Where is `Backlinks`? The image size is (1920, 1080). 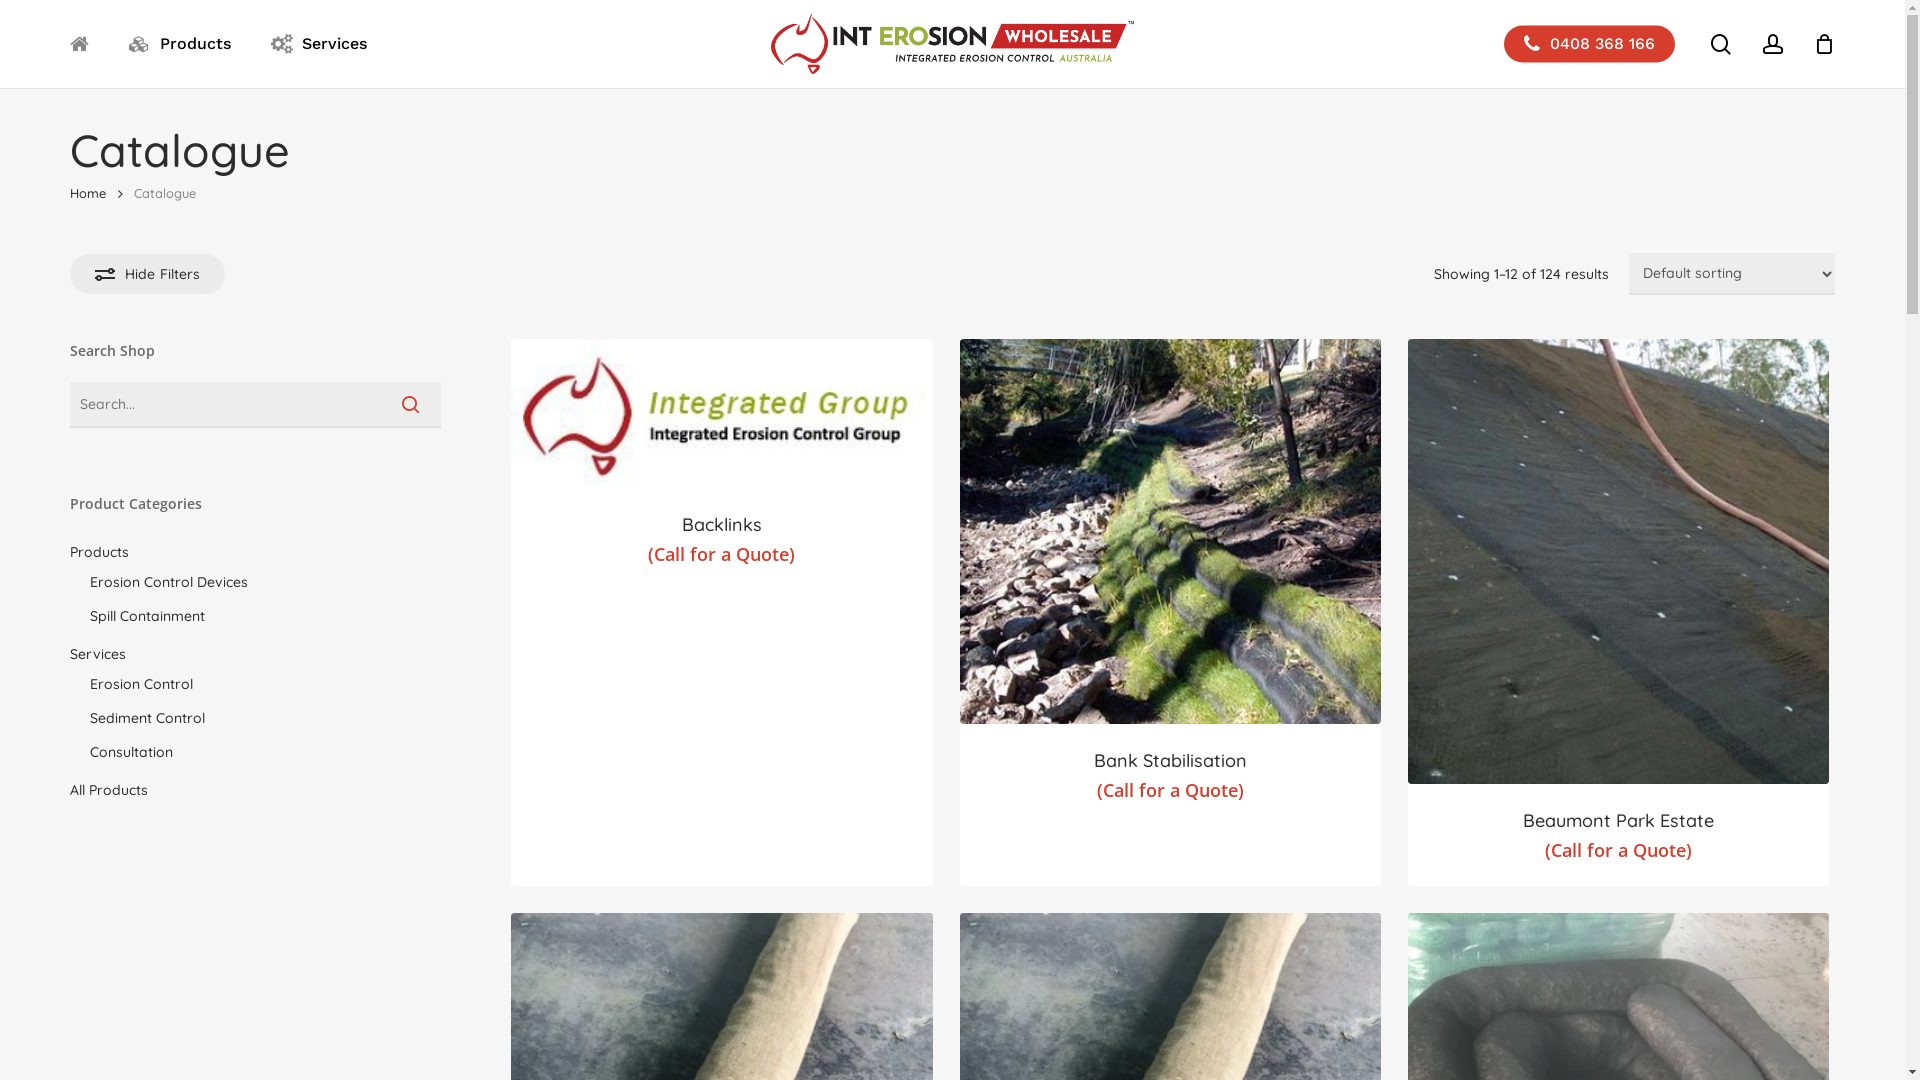
Backlinks is located at coordinates (722, 526).